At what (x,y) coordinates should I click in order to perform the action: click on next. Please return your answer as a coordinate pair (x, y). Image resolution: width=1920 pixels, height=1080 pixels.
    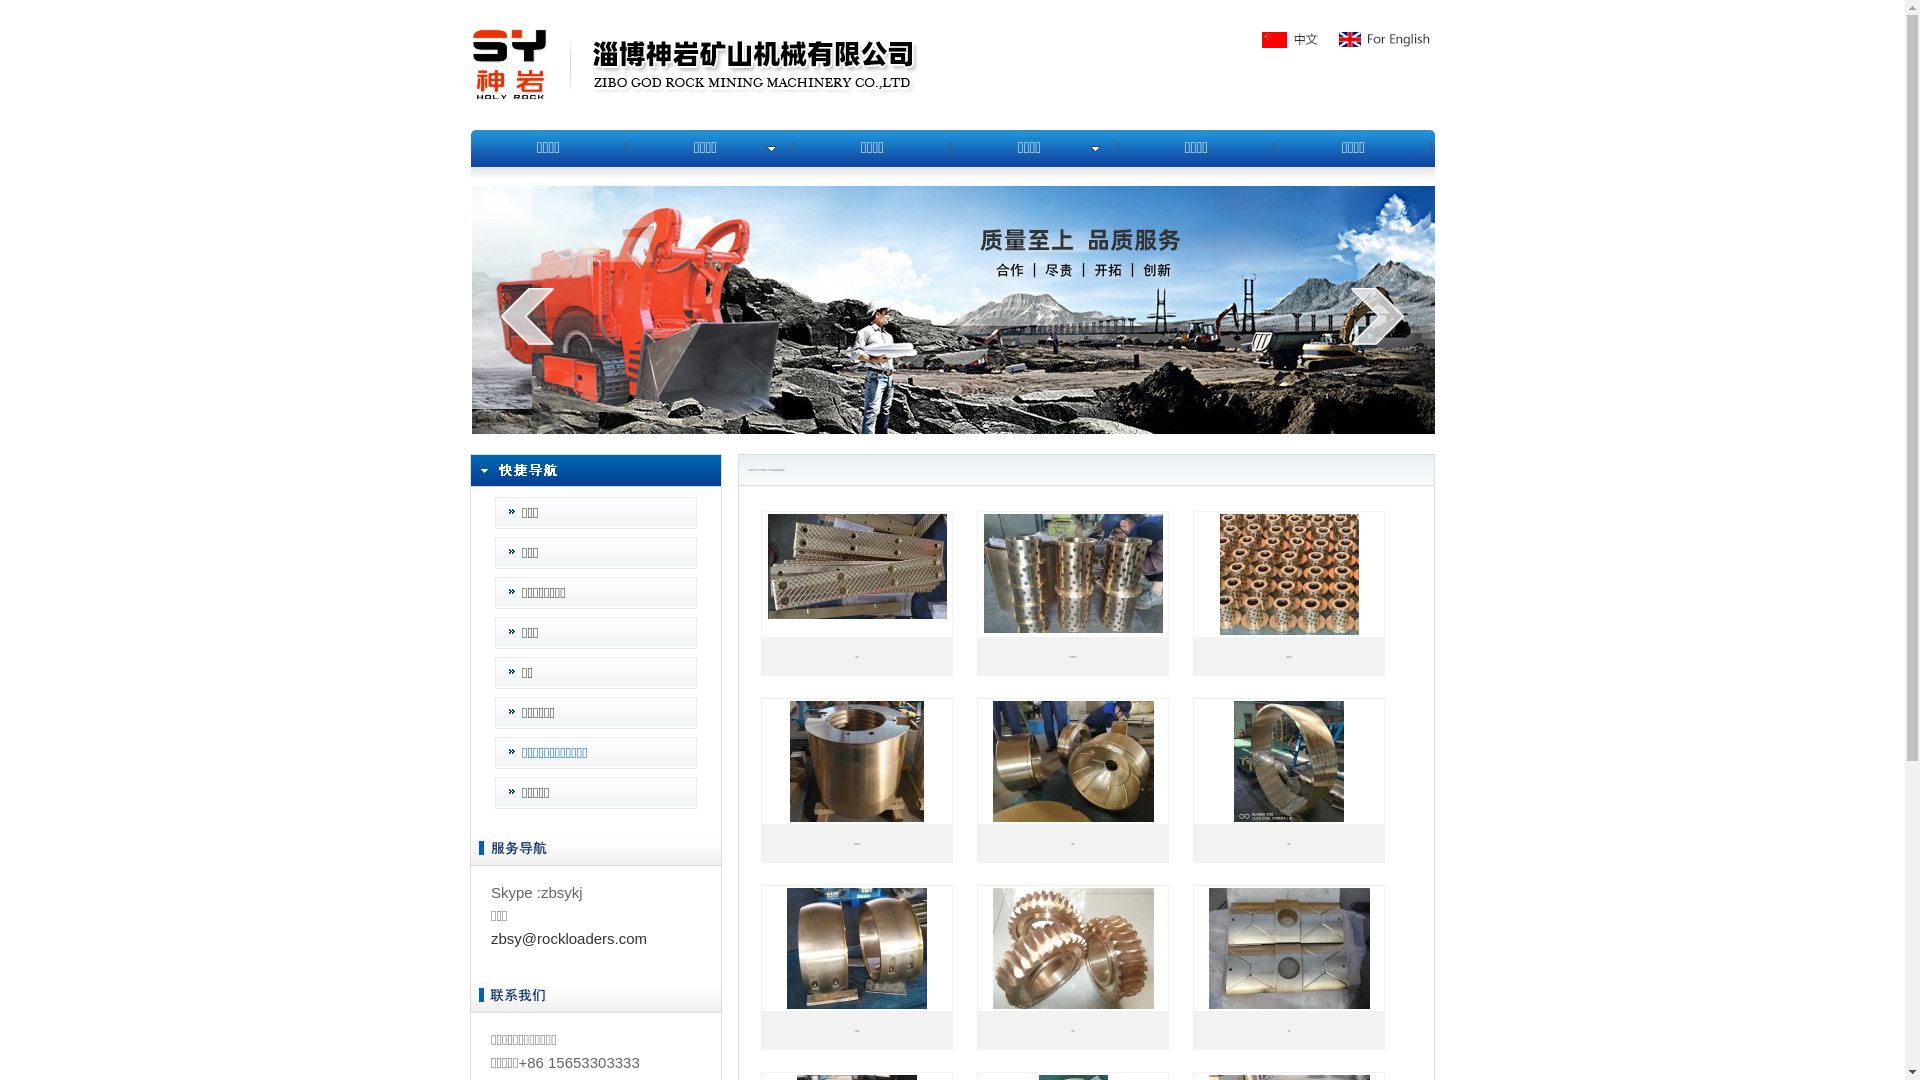
    Looking at the image, I should click on (1378, 316).